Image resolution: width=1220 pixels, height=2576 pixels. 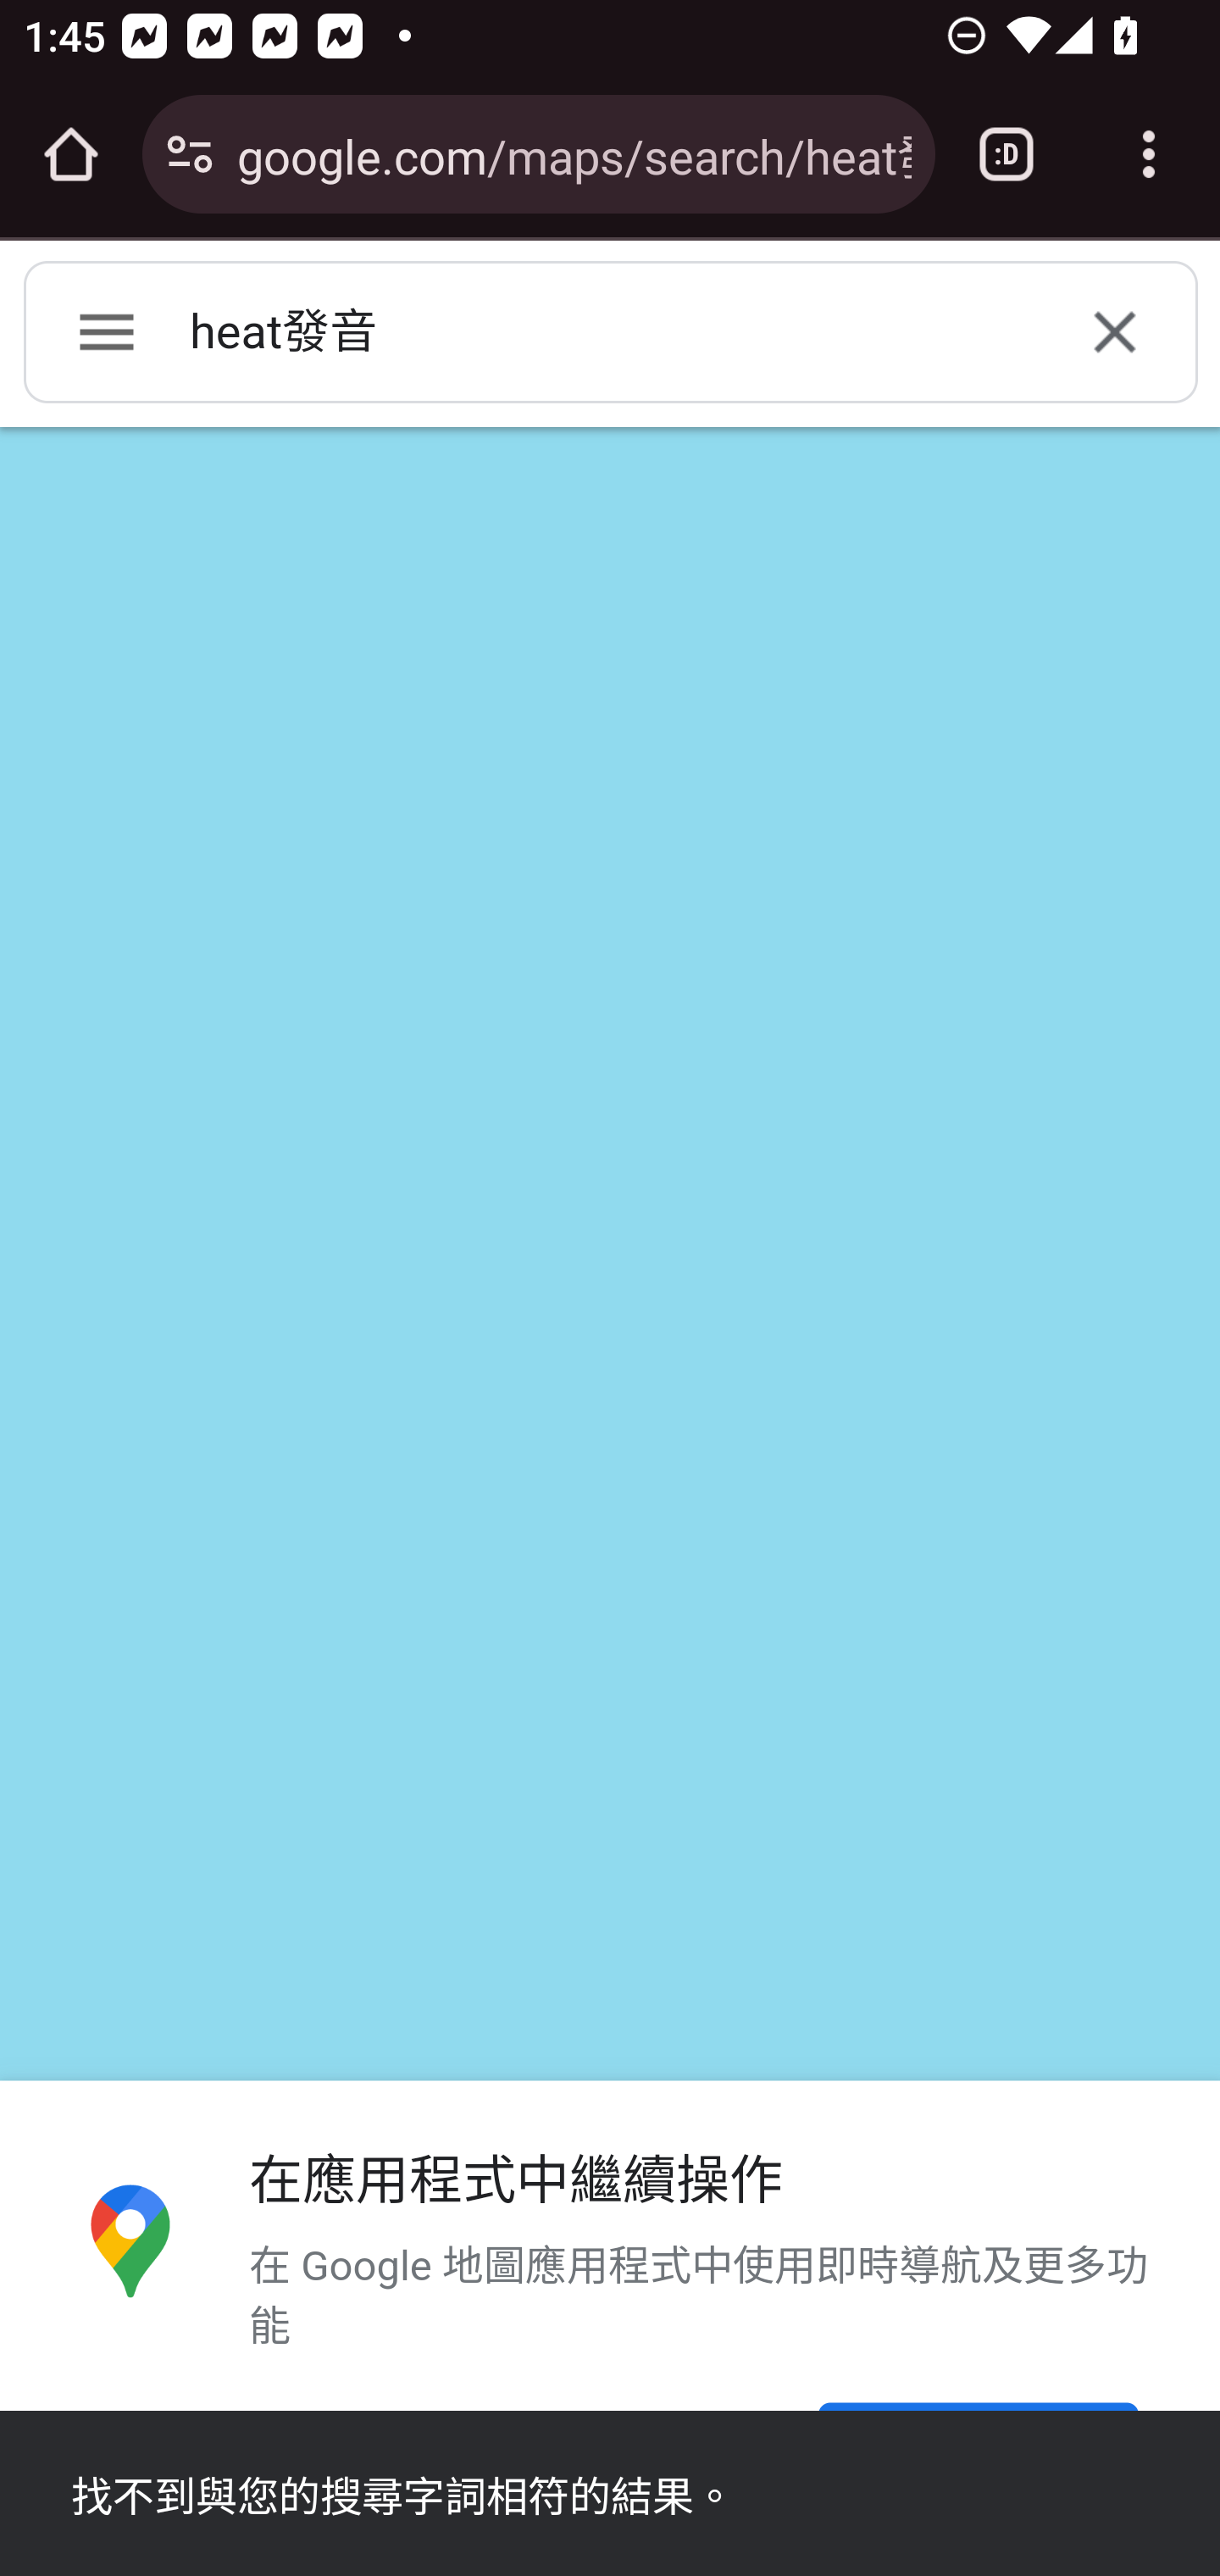 I want to click on Connection is secure, so click(x=190, y=154).